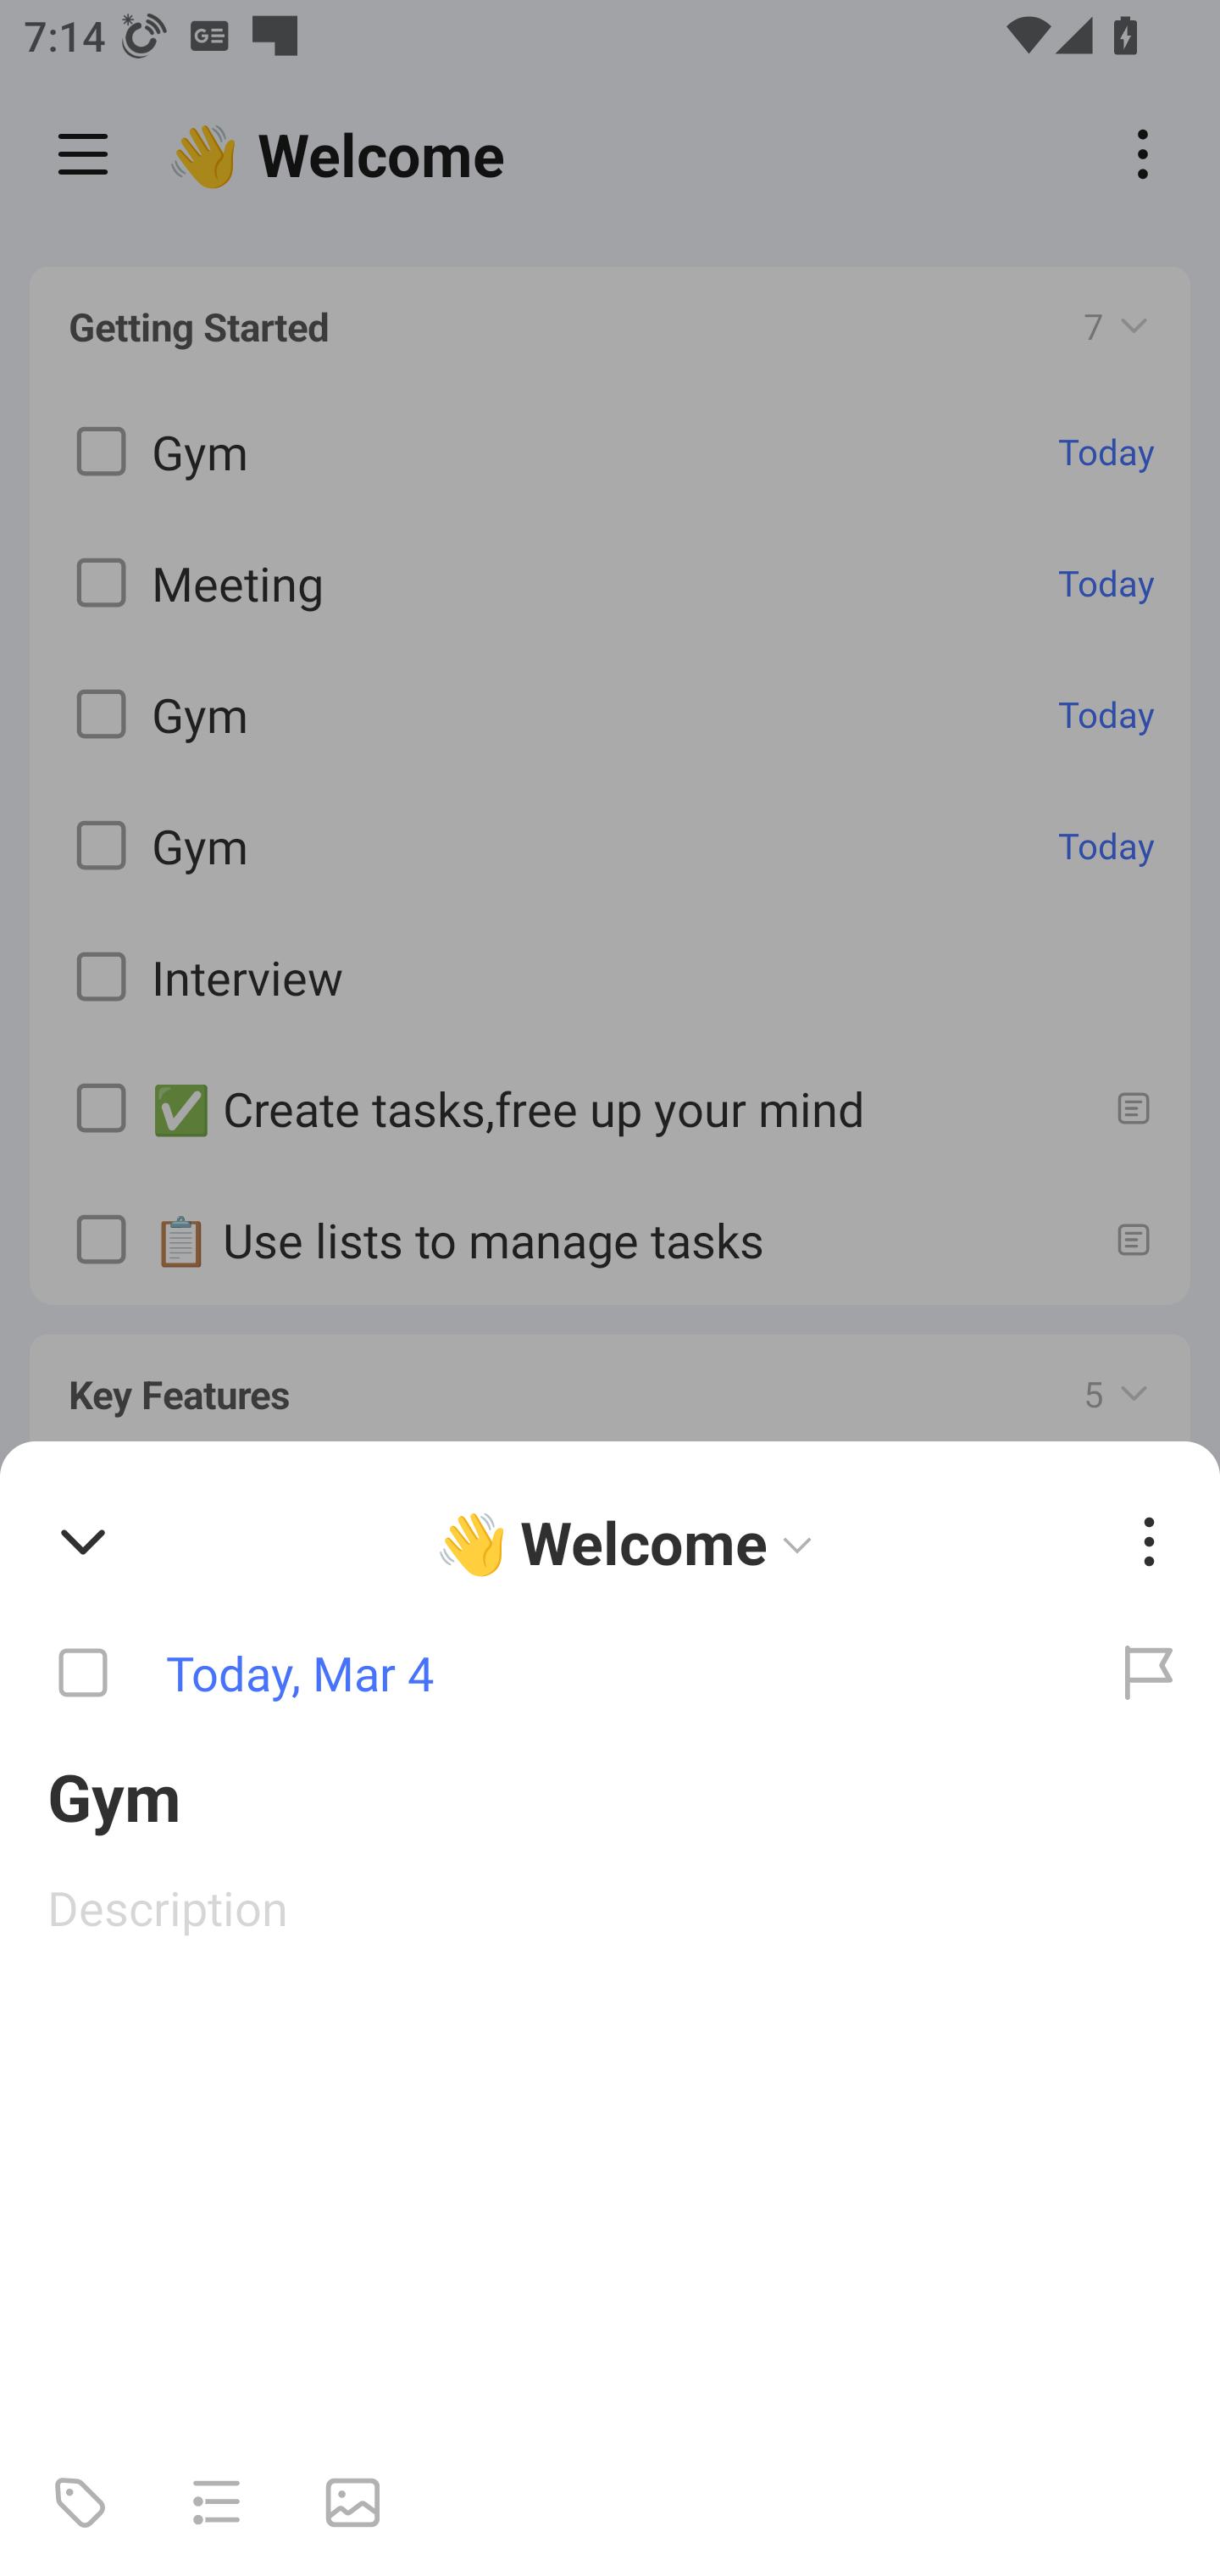  What do you see at coordinates (630, 1541) in the screenshot?
I see `👋 Welcome` at bounding box center [630, 1541].